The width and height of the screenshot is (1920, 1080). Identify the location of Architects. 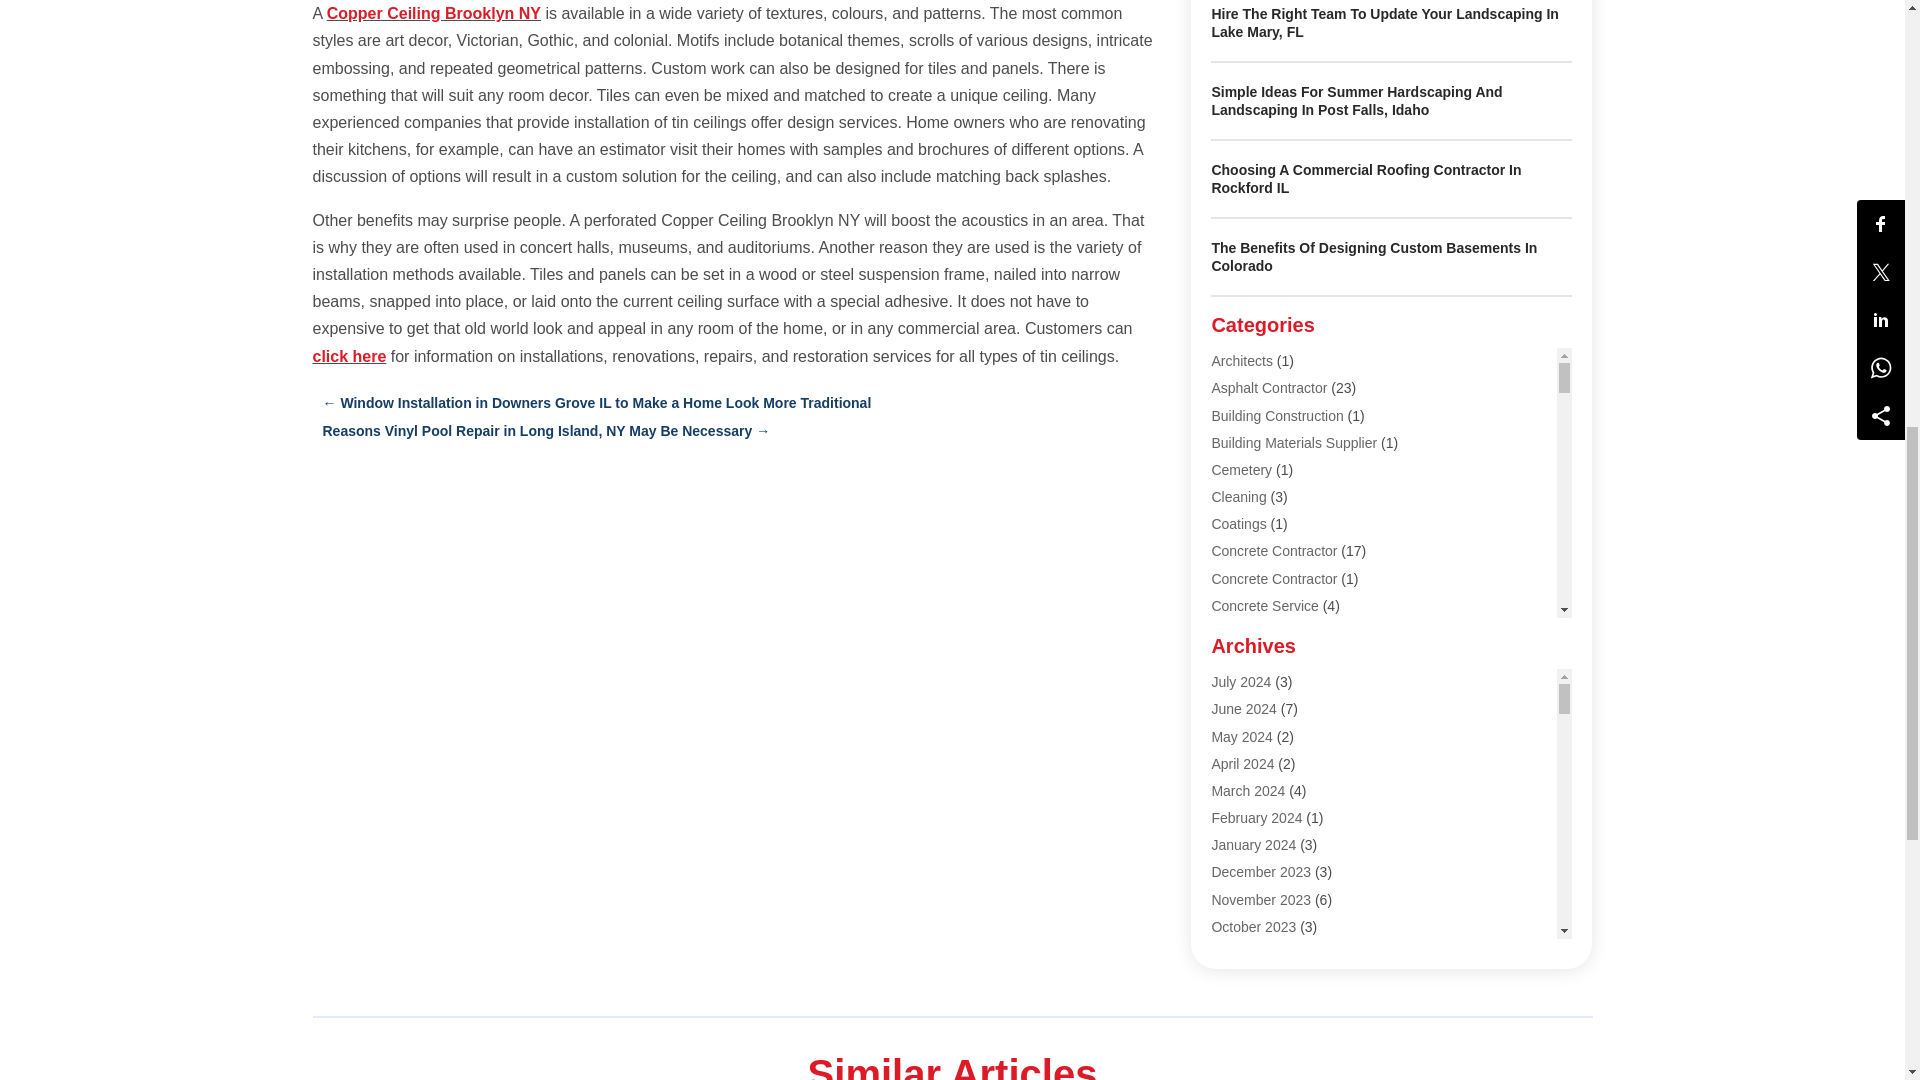
(1241, 361).